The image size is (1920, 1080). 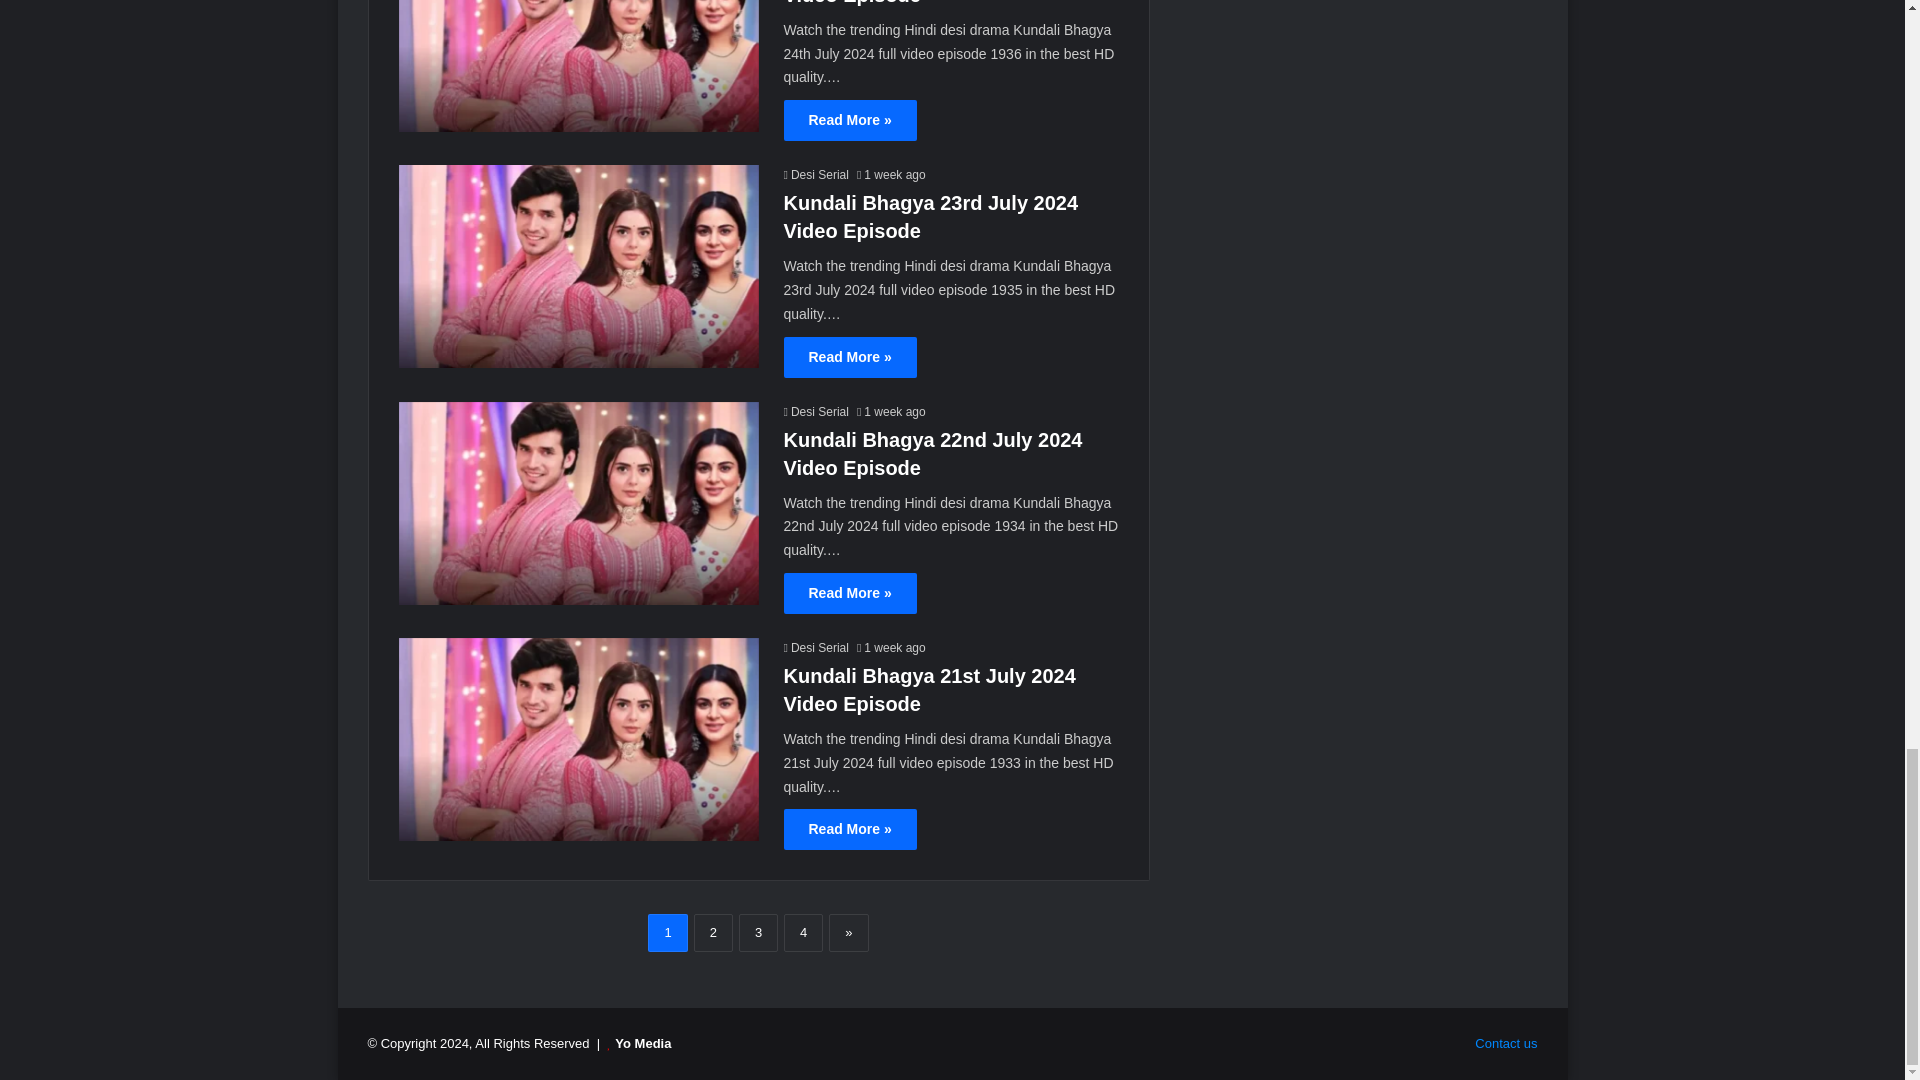 I want to click on 3, so click(x=758, y=932).